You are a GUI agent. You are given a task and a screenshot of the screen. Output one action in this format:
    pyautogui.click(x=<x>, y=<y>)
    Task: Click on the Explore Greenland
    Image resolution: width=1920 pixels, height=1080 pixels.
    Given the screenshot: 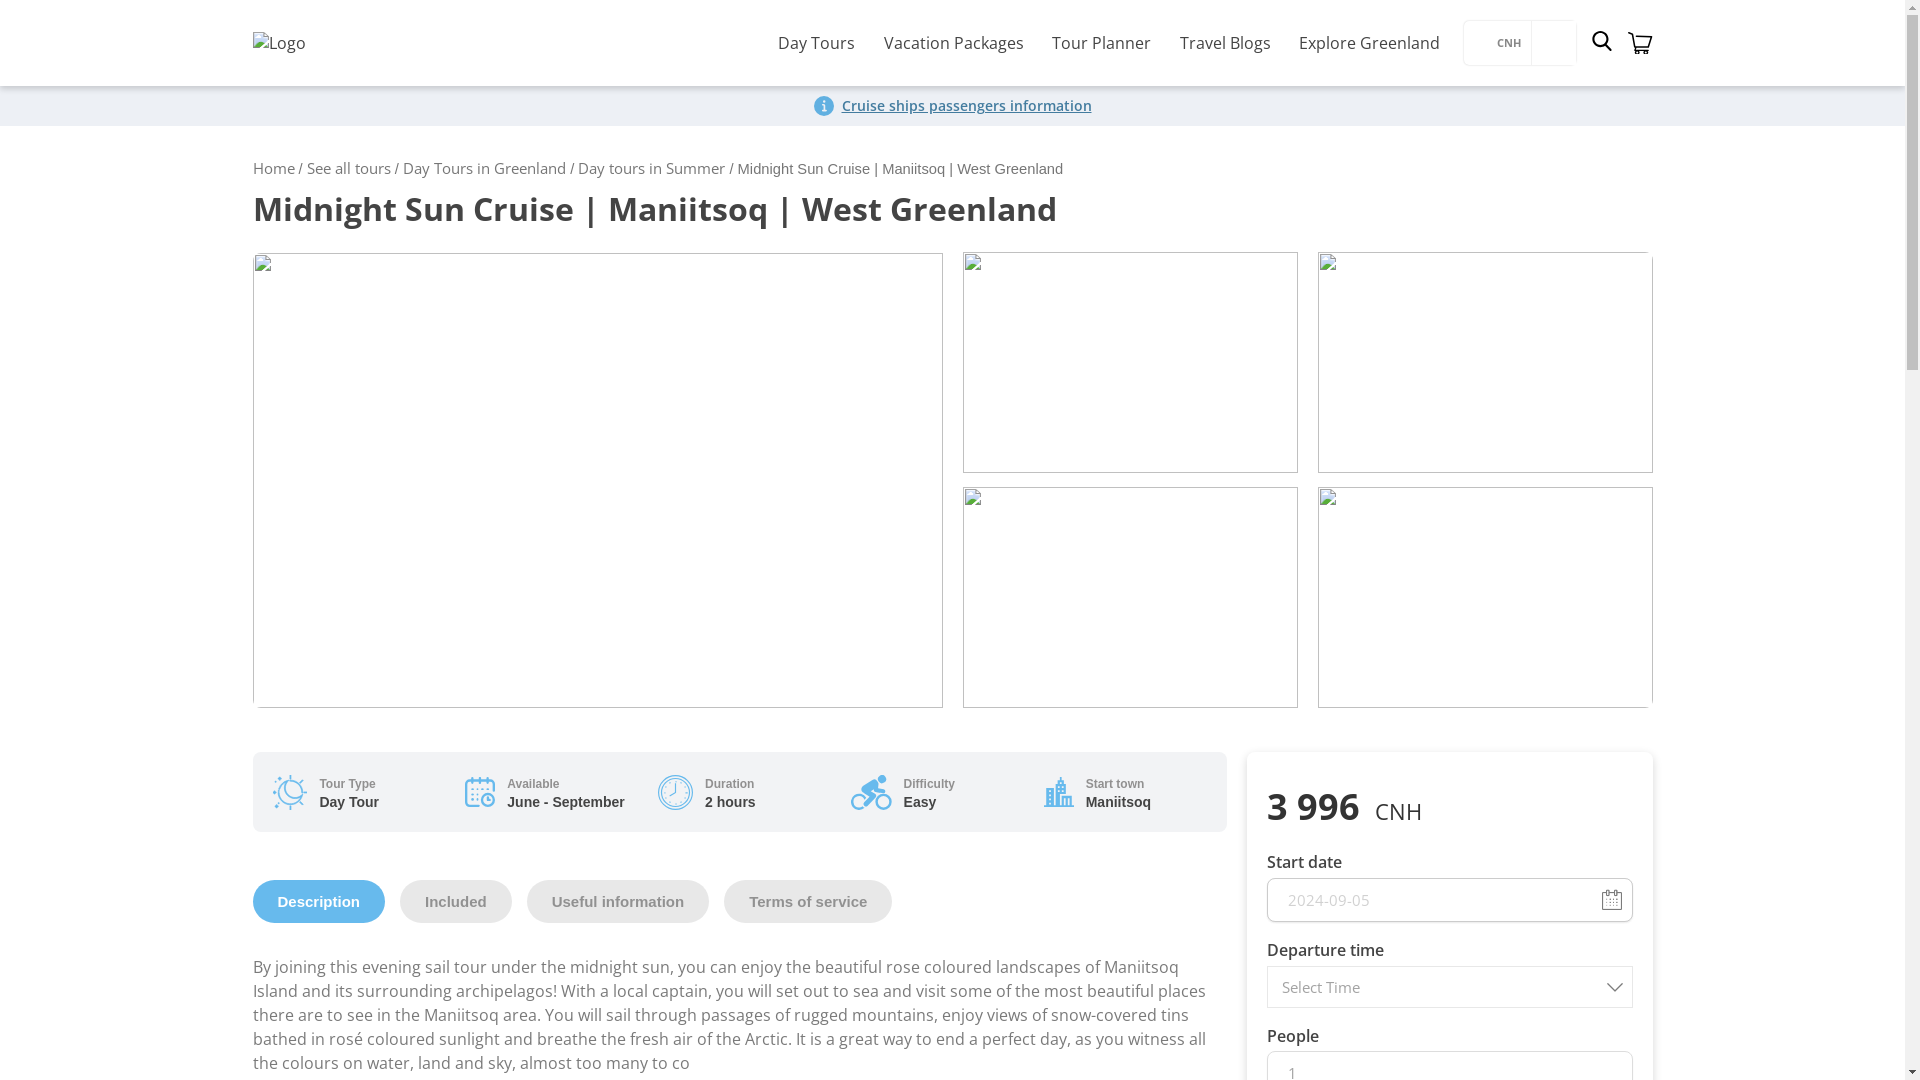 What is the action you would take?
    pyautogui.click(x=1368, y=42)
    